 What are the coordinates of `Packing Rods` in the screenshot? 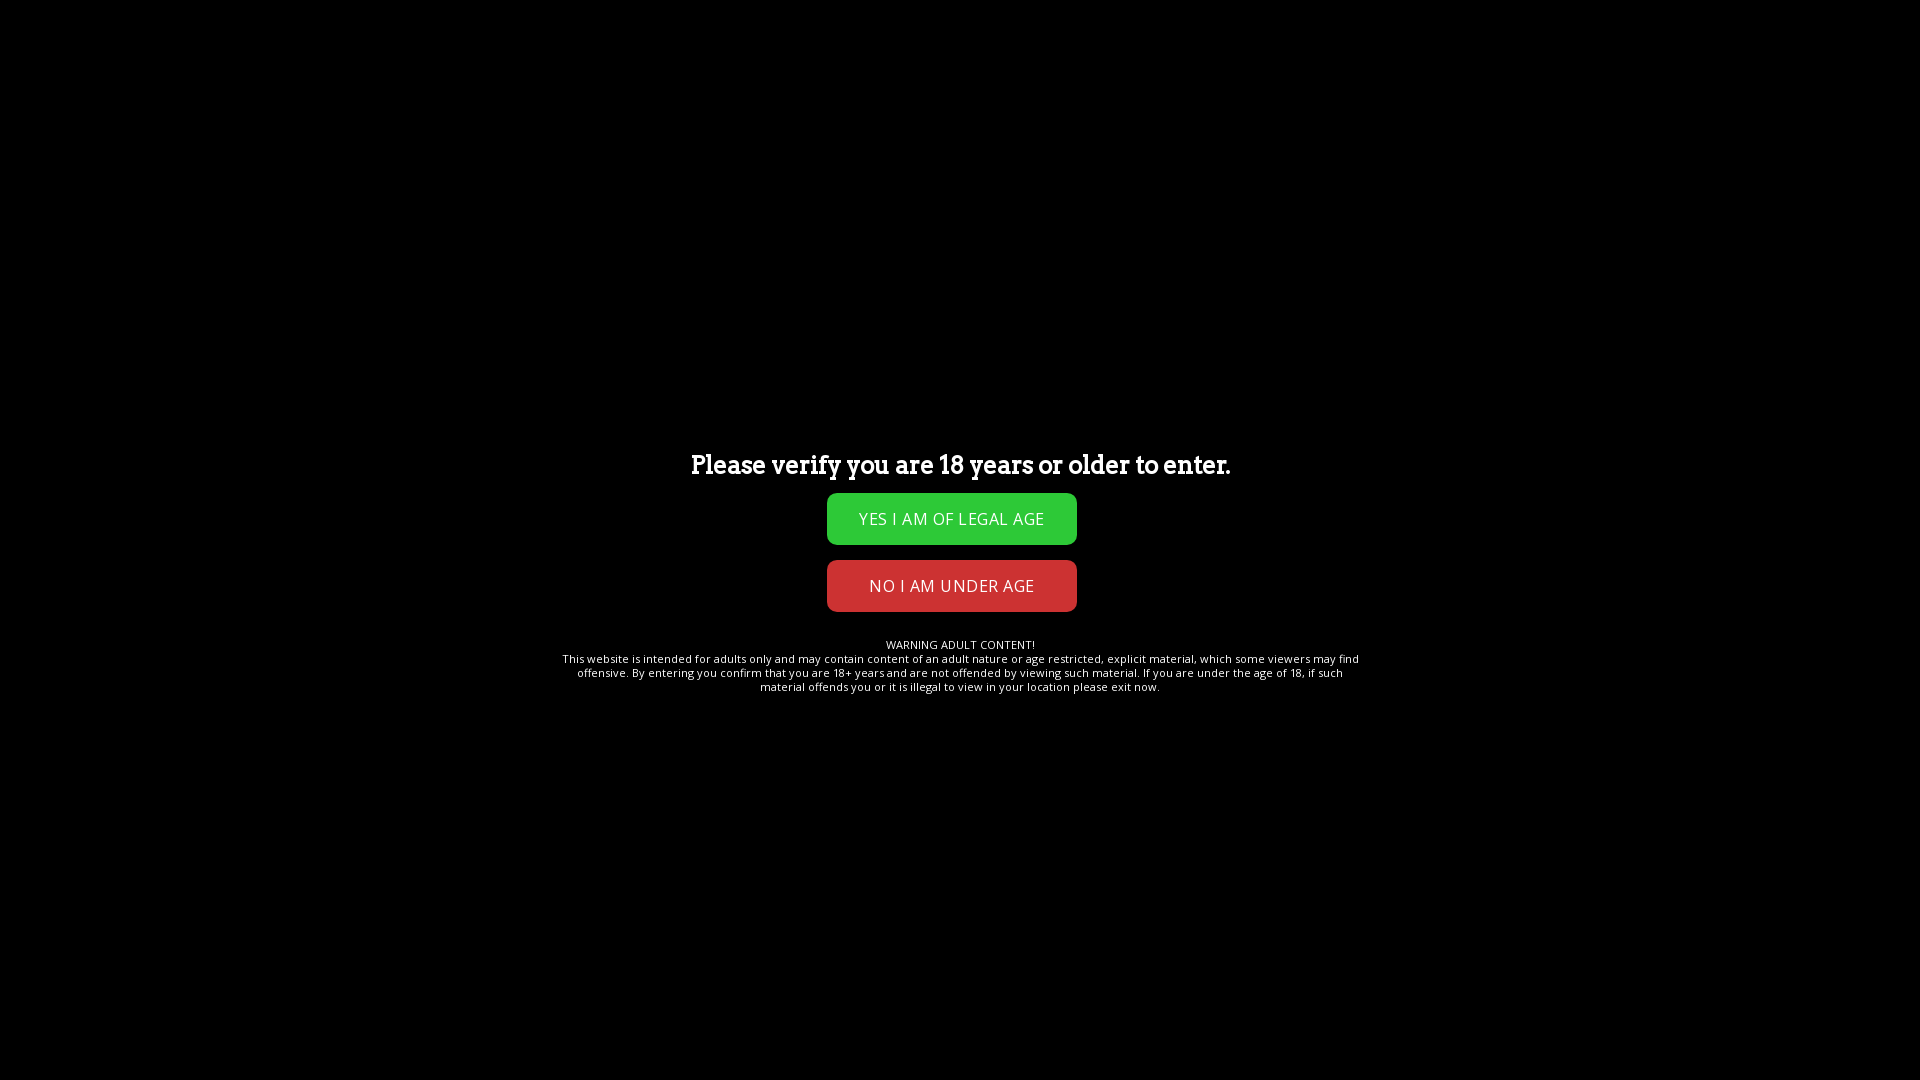 It's located at (789, 492).